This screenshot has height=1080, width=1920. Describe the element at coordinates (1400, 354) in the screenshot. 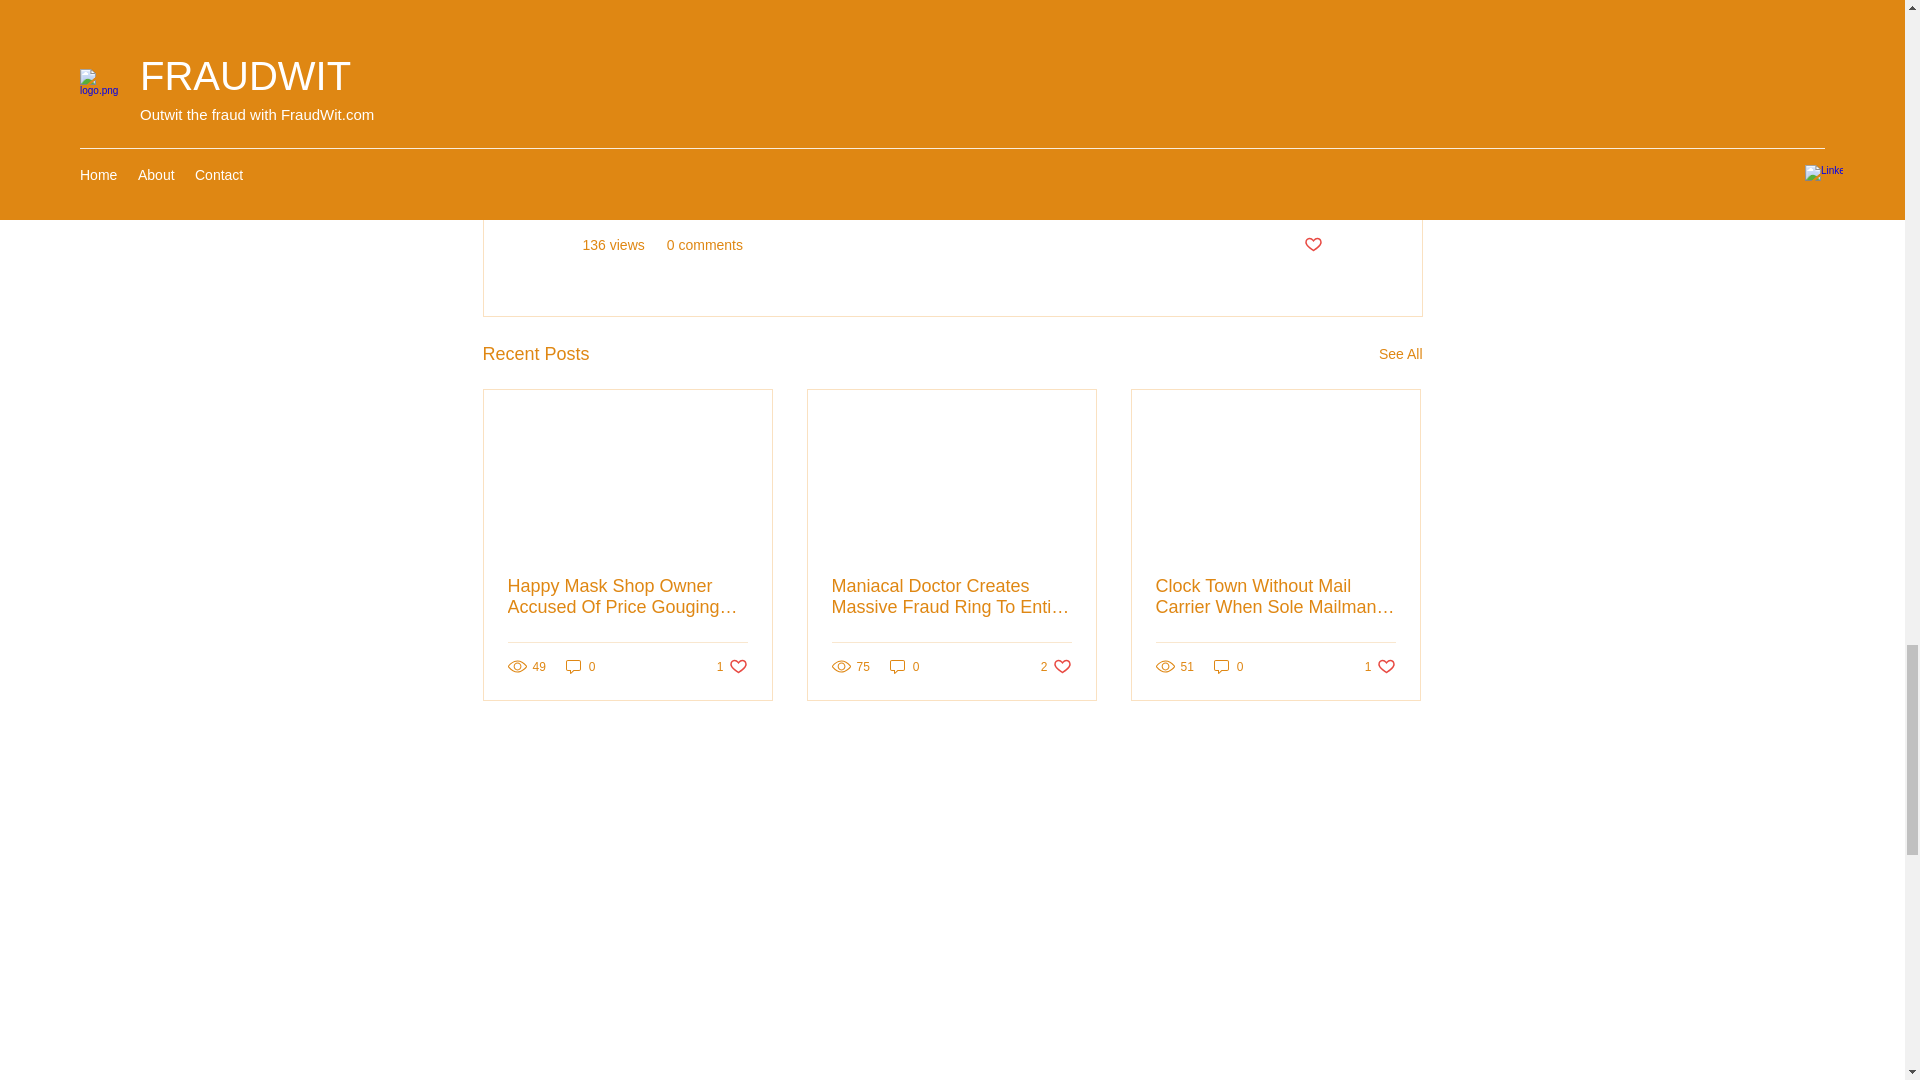

I see `See All` at that location.